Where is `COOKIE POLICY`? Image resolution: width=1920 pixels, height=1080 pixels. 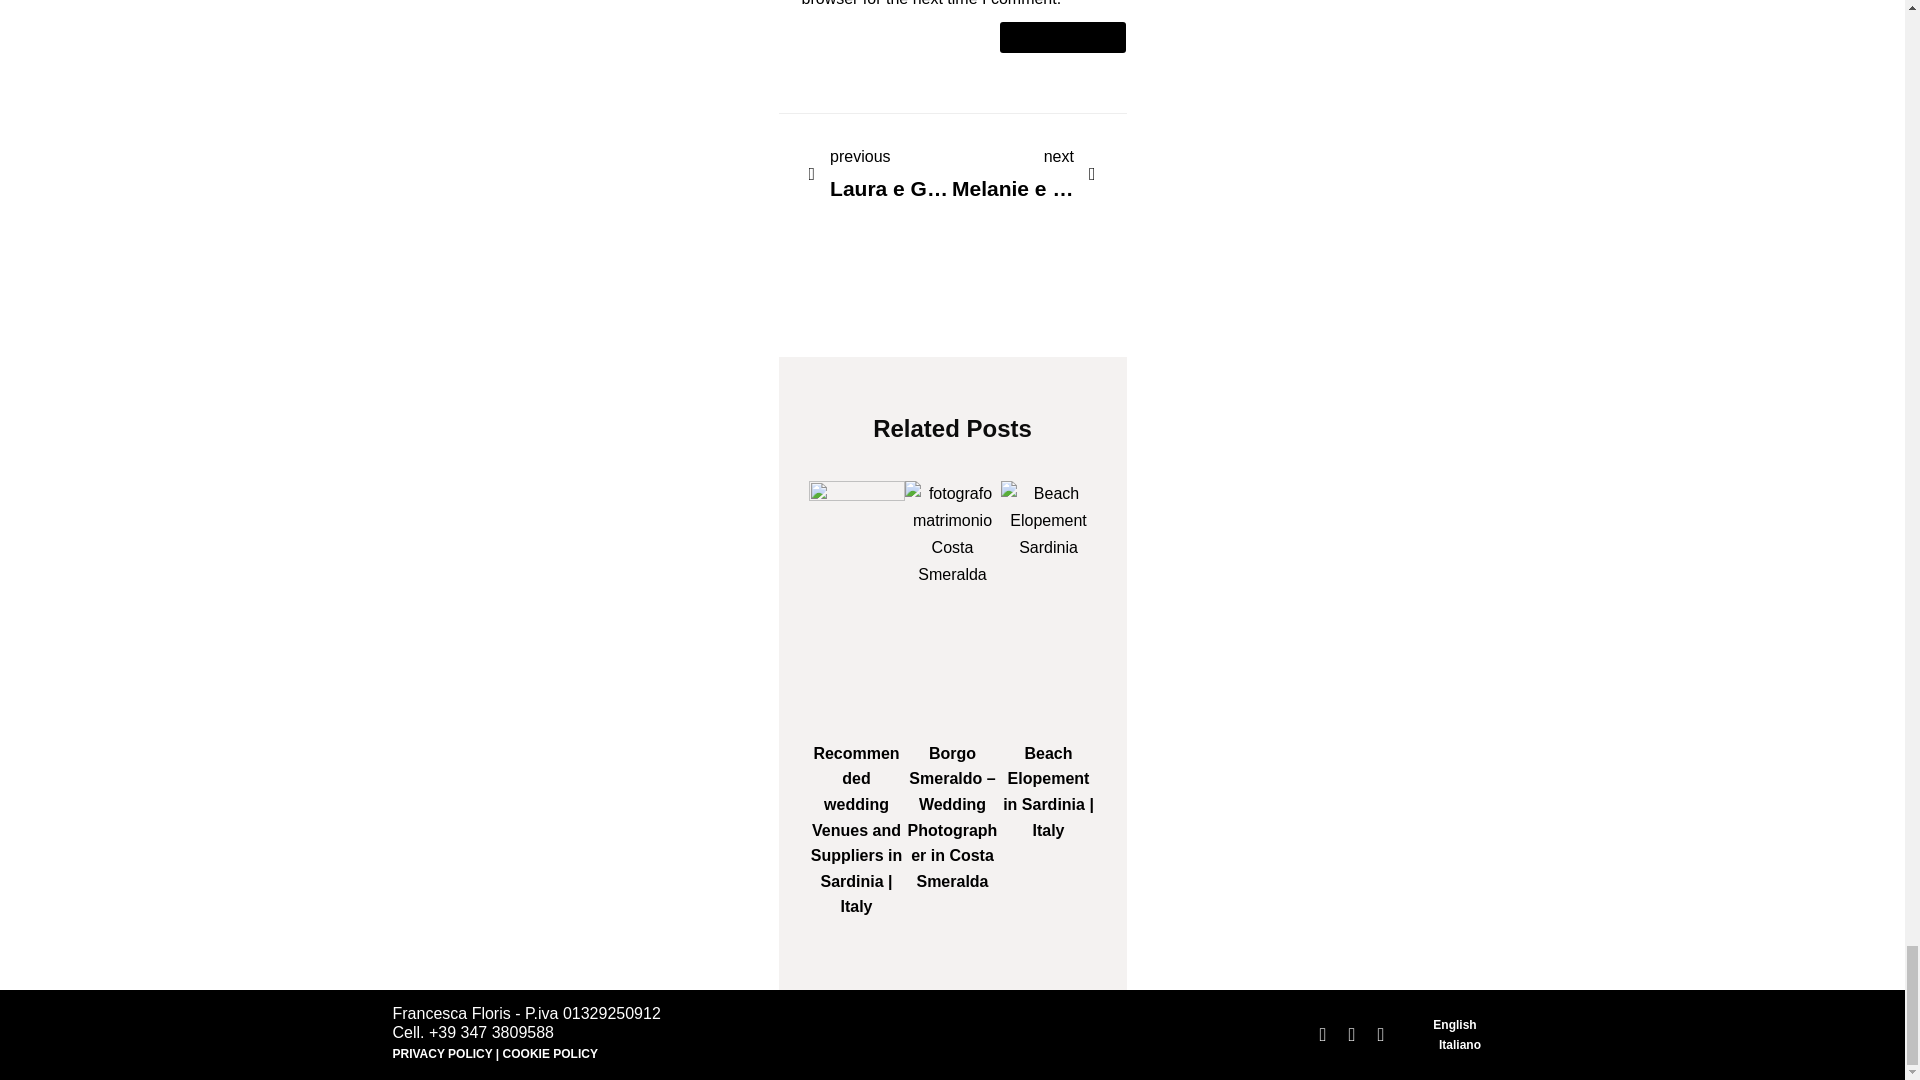 COOKIE POLICY is located at coordinates (880, 174).